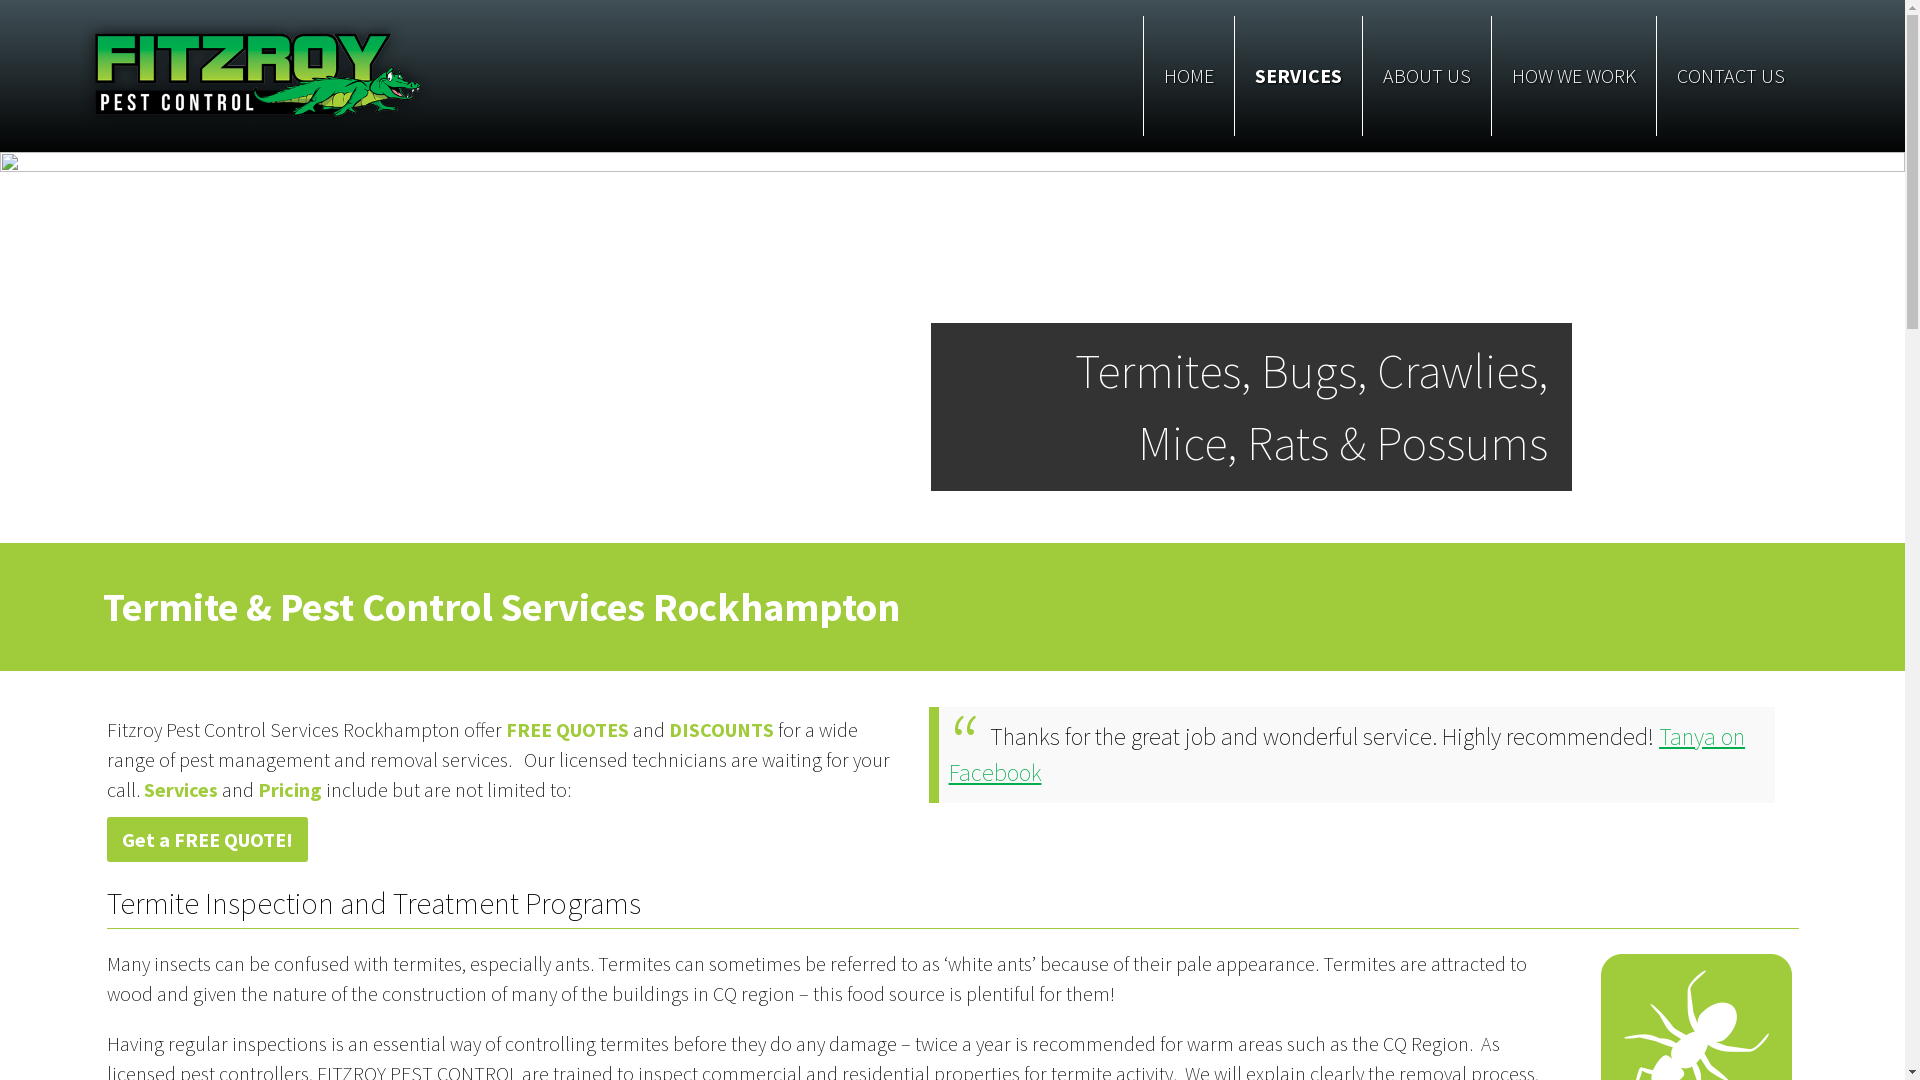 The height and width of the screenshot is (1080, 1920). Describe the element at coordinates (1346, 754) in the screenshot. I see `Tanya on Facebook` at that location.